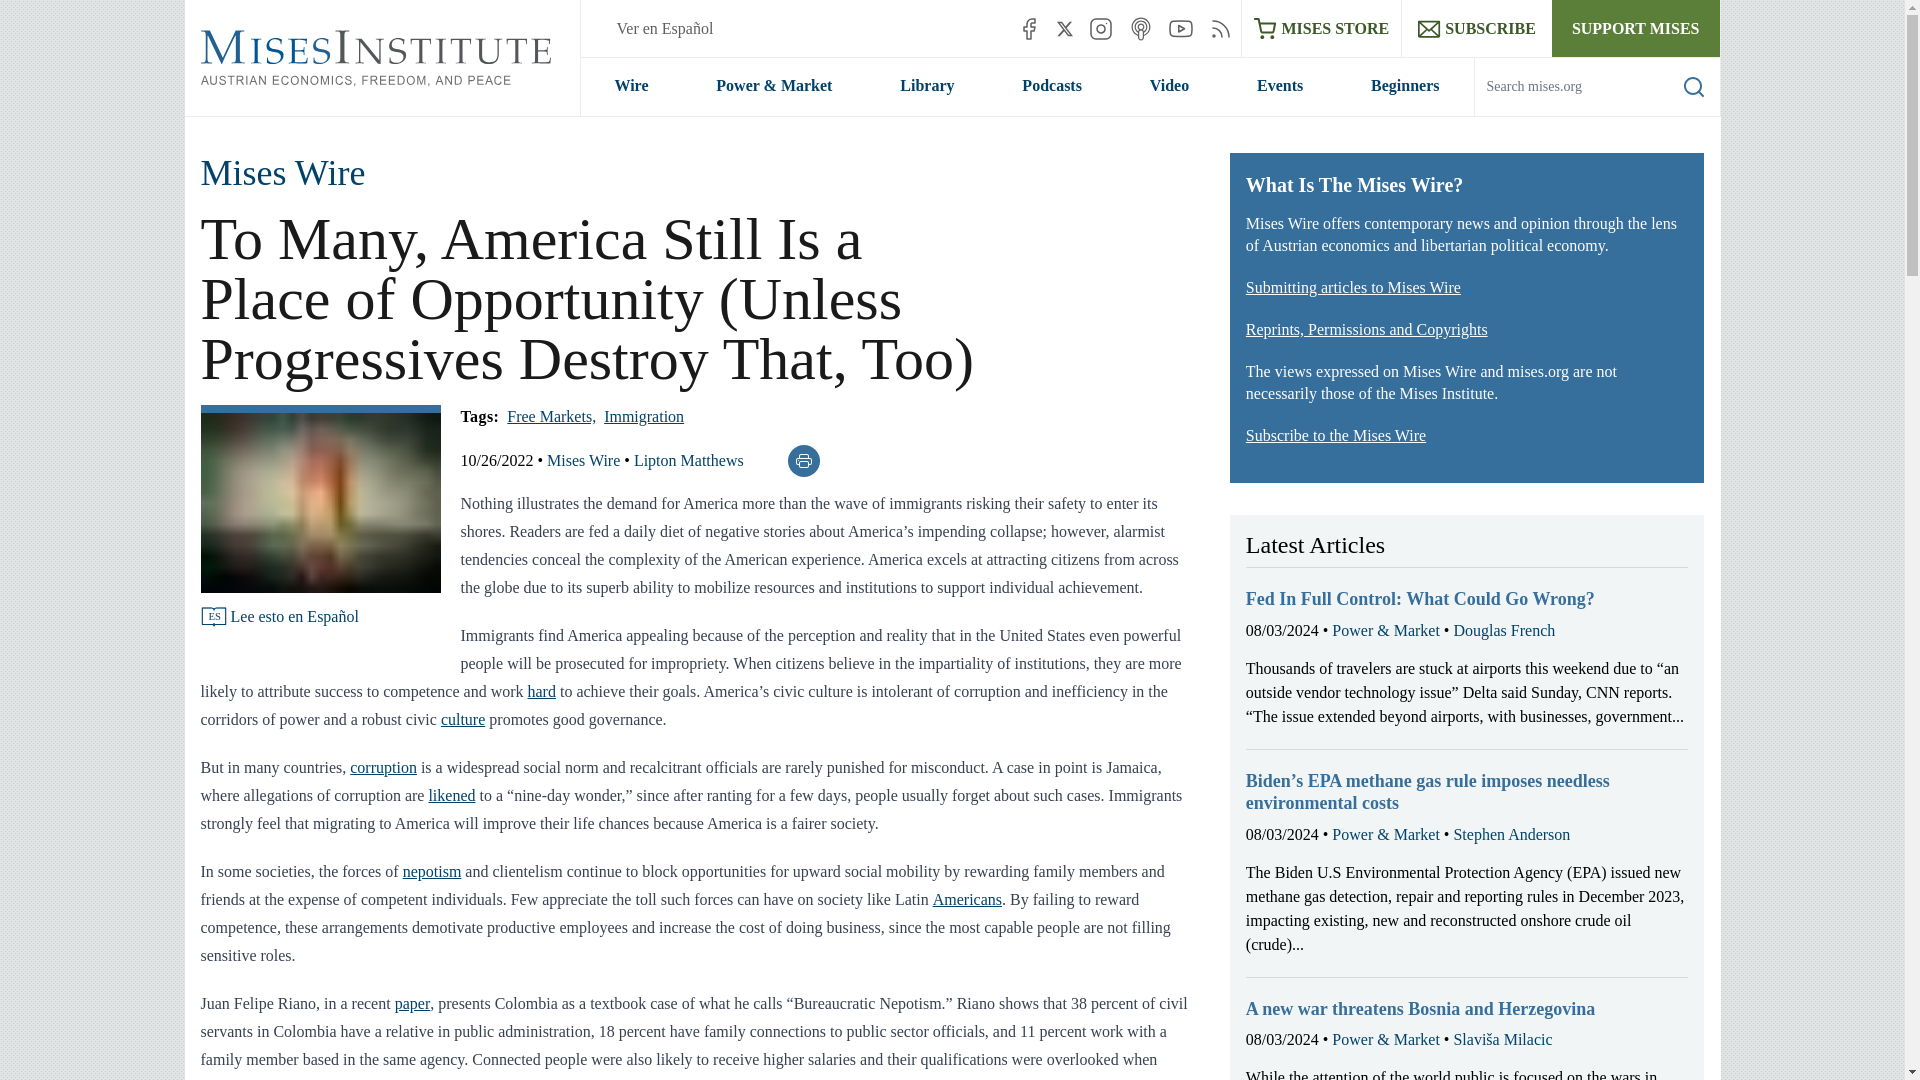  Describe the element at coordinates (1280, 86) in the screenshot. I see `Events` at that location.